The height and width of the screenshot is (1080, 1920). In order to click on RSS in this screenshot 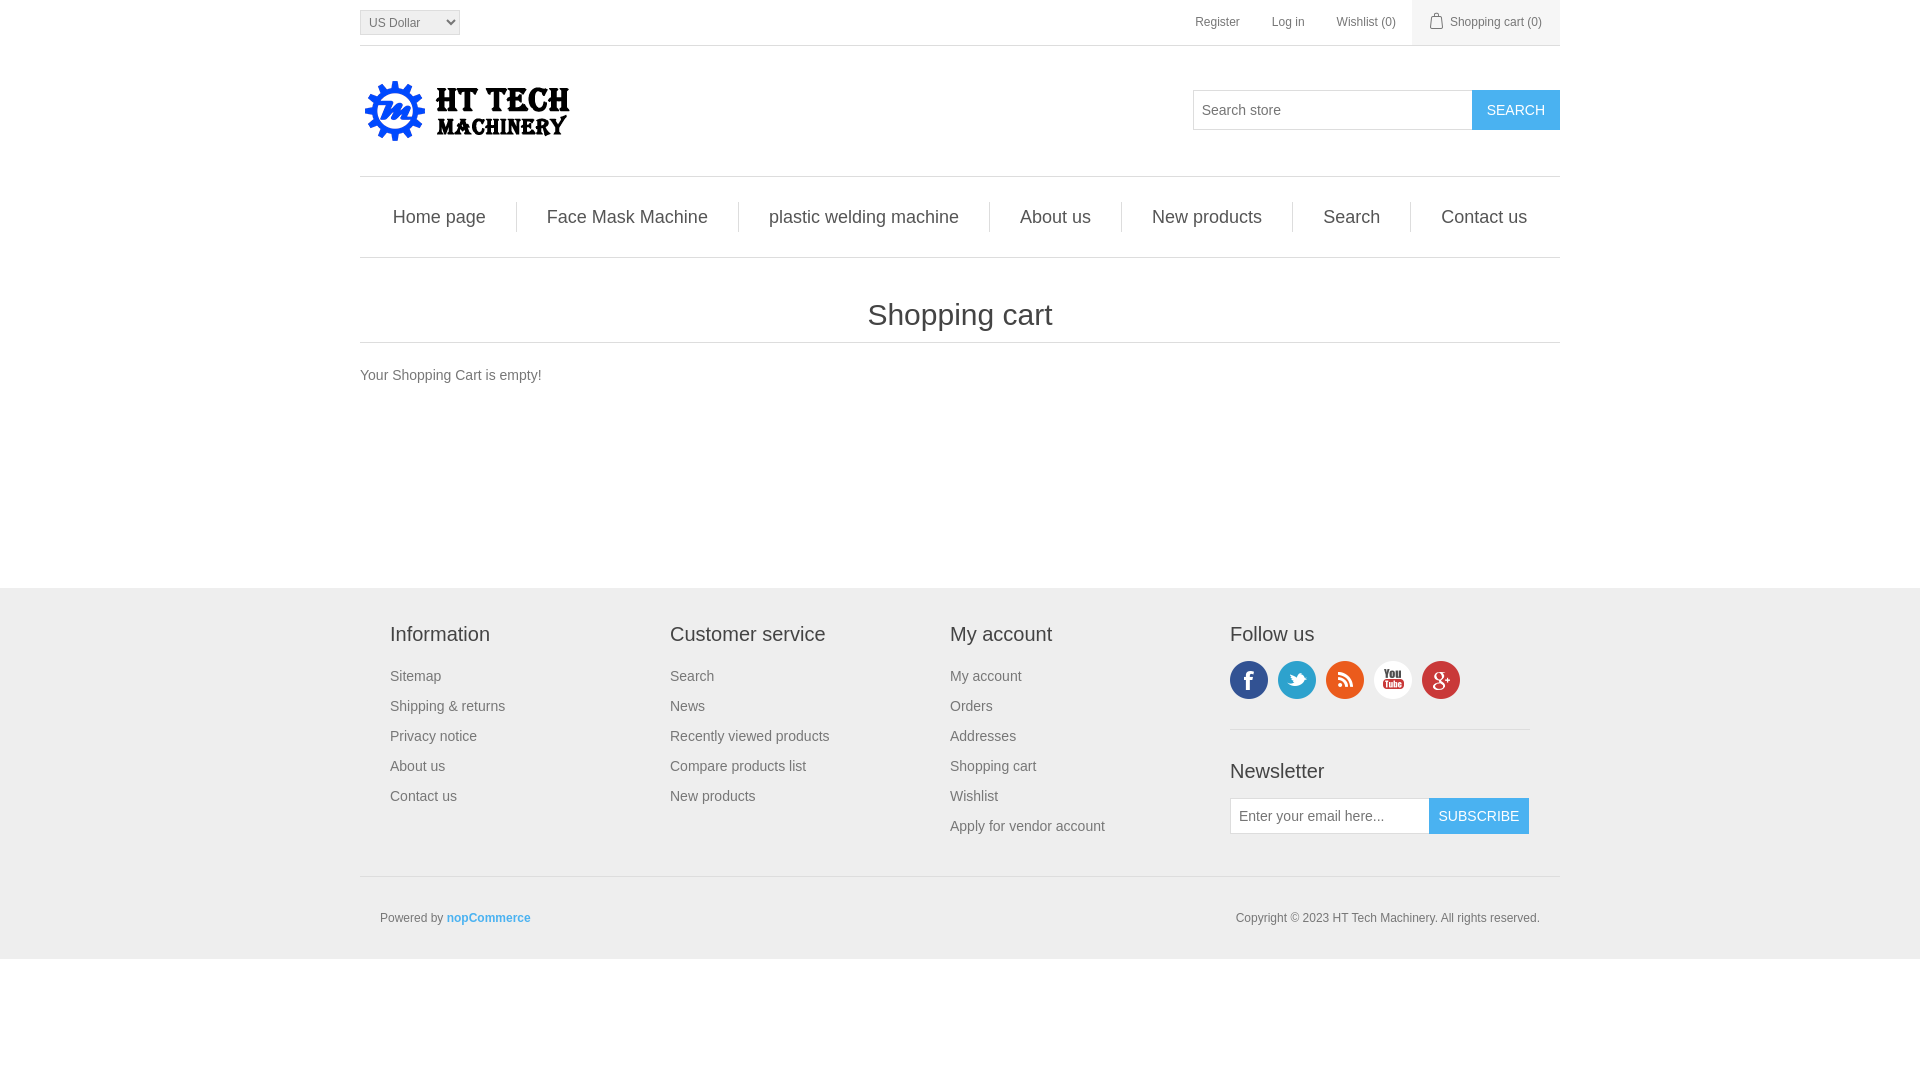, I will do `click(1345, 680)`.